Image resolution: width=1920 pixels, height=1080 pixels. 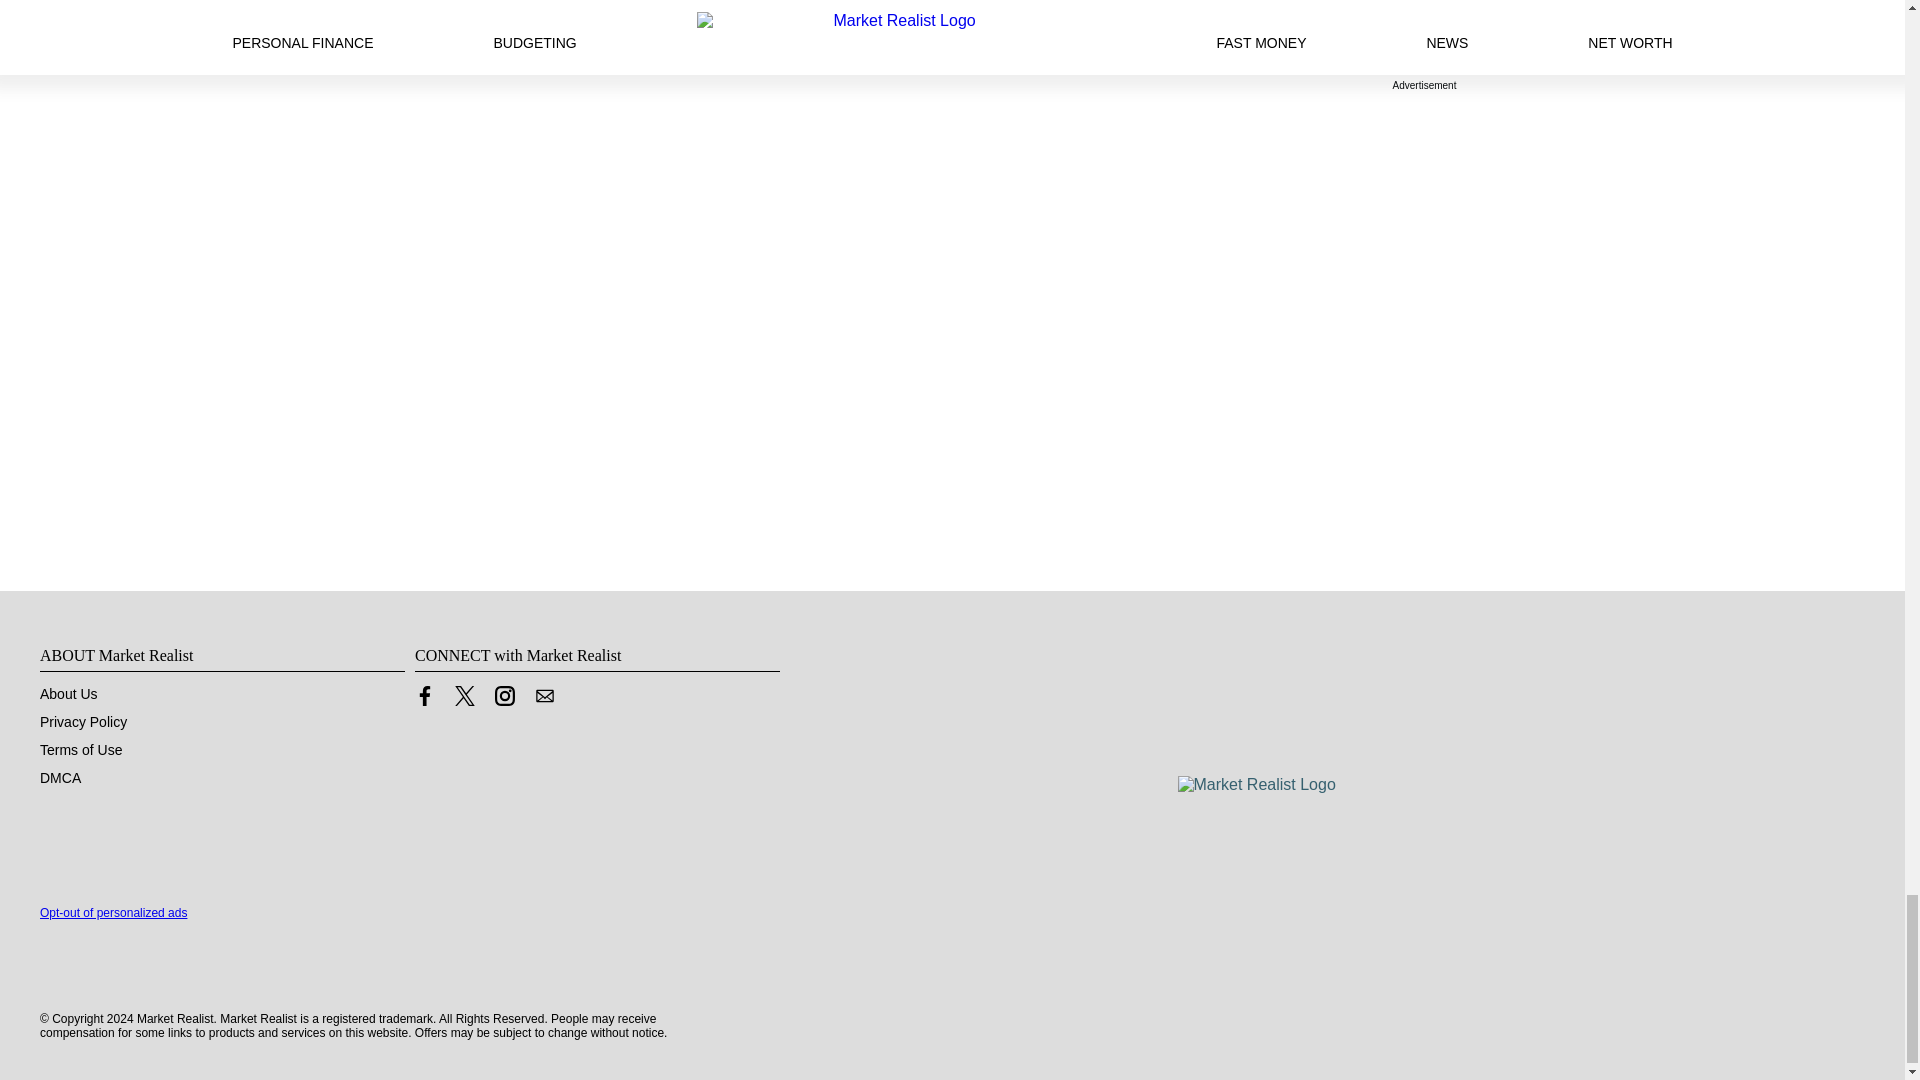 I want to click on DMCA, so click(x=60, y=778).